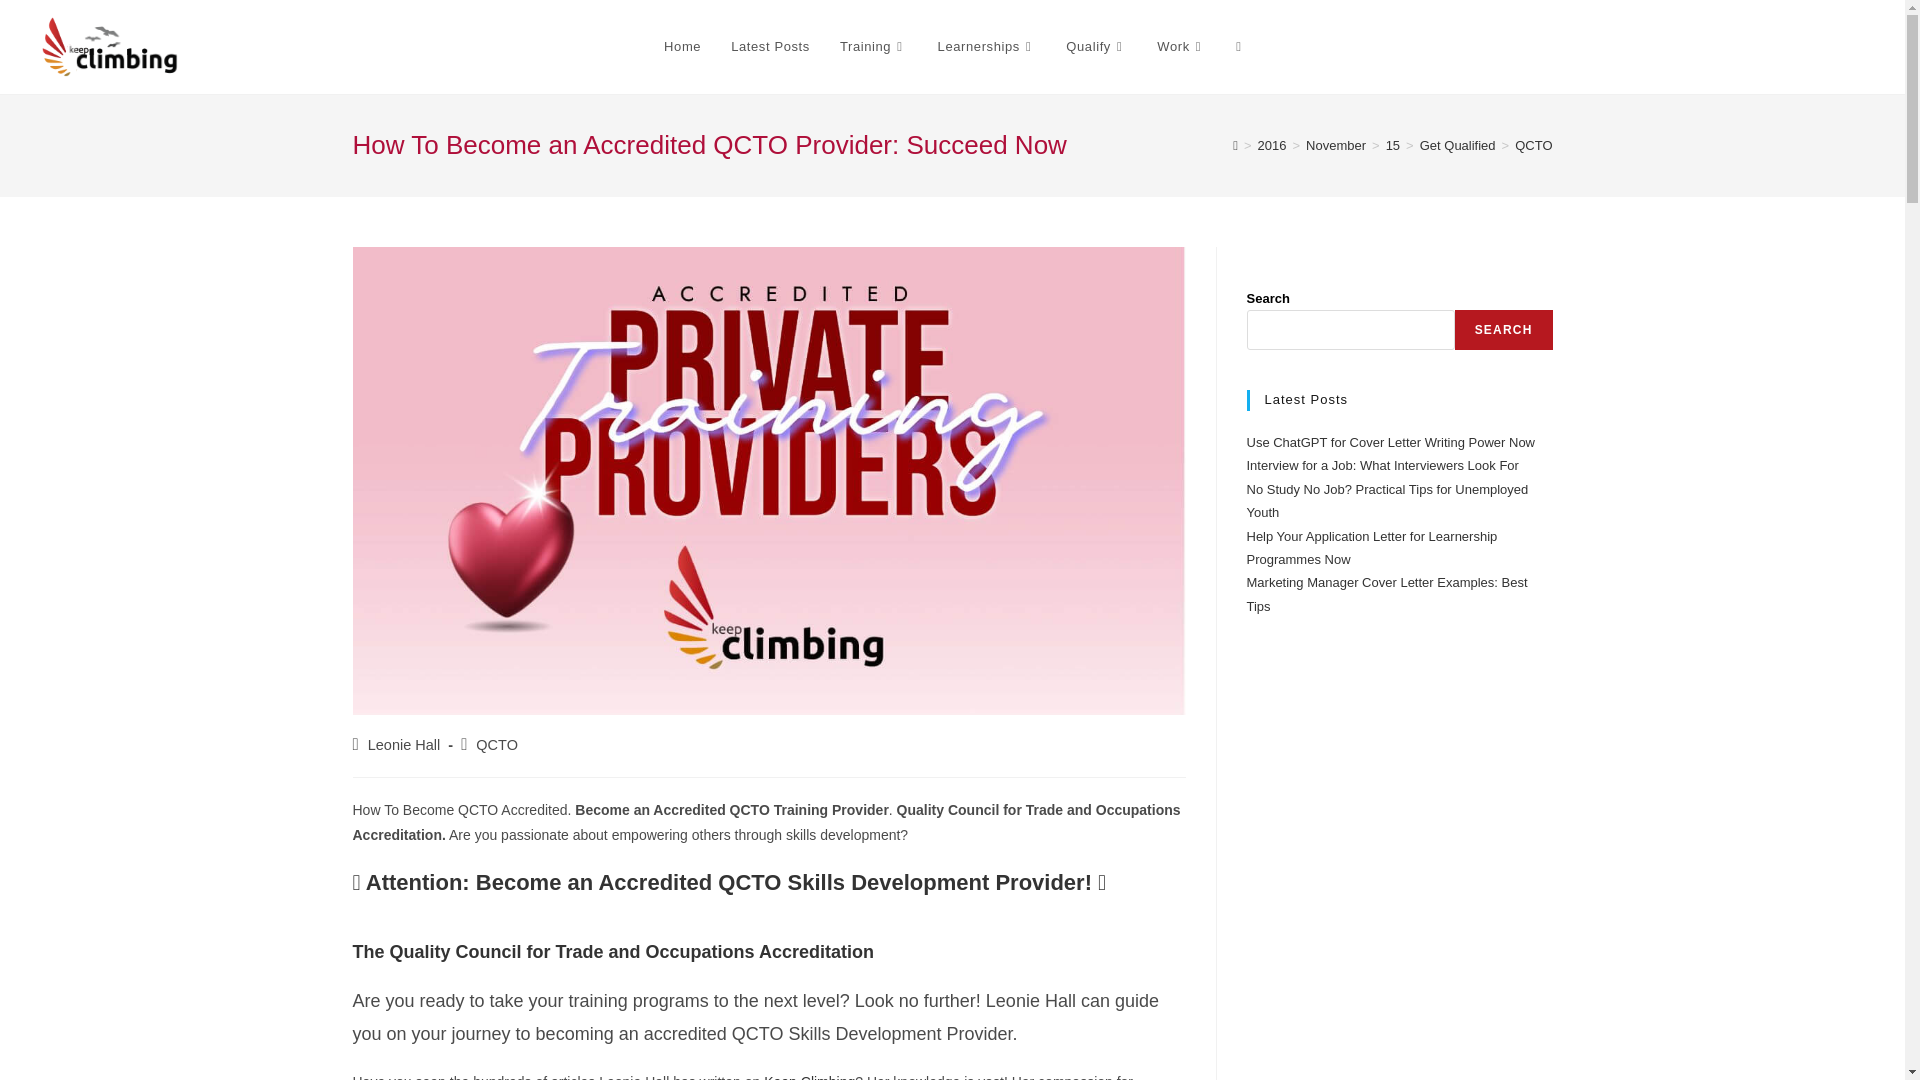 This screenshot has width=1920, height=1080. I want to click on Training, so click(874, 46).